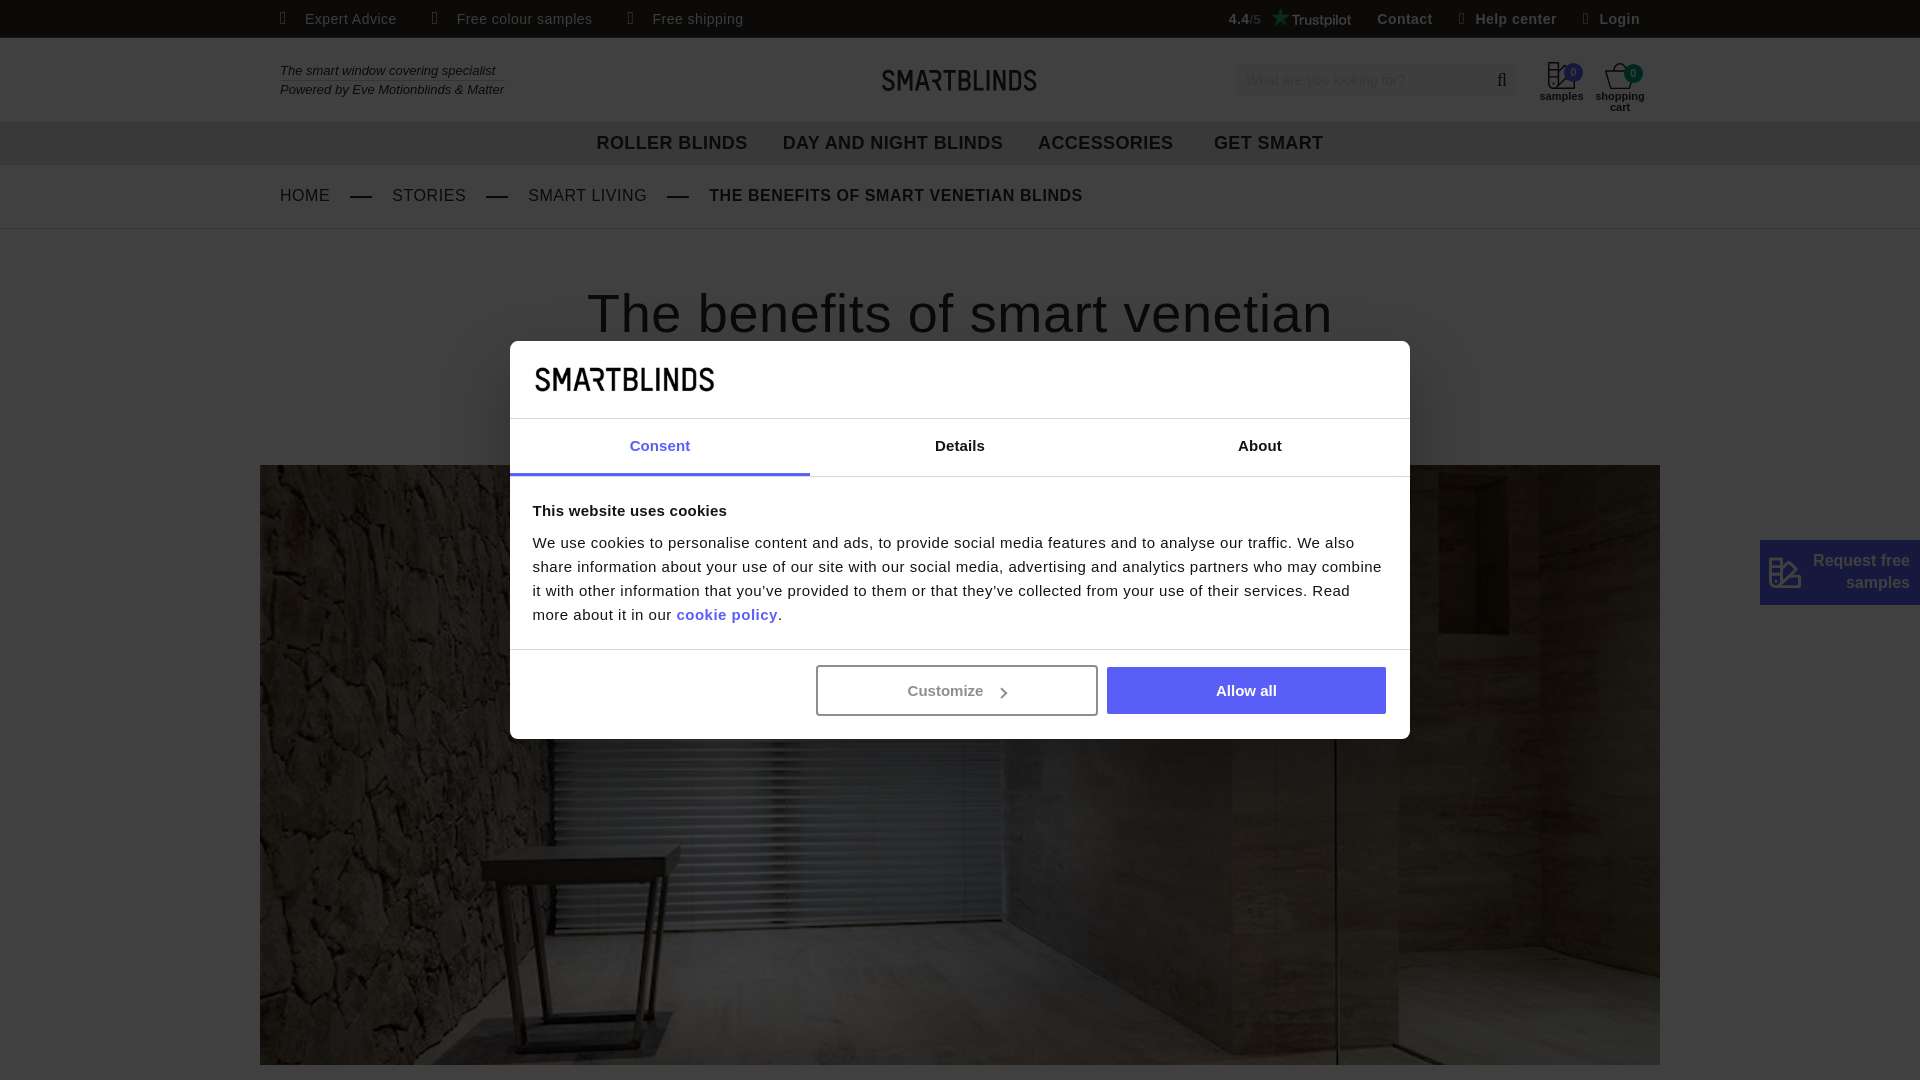 The image size is (1920, 1080). Describe the element at coordinates (1502, 80) in the screenshot. I see `Search` at that location.